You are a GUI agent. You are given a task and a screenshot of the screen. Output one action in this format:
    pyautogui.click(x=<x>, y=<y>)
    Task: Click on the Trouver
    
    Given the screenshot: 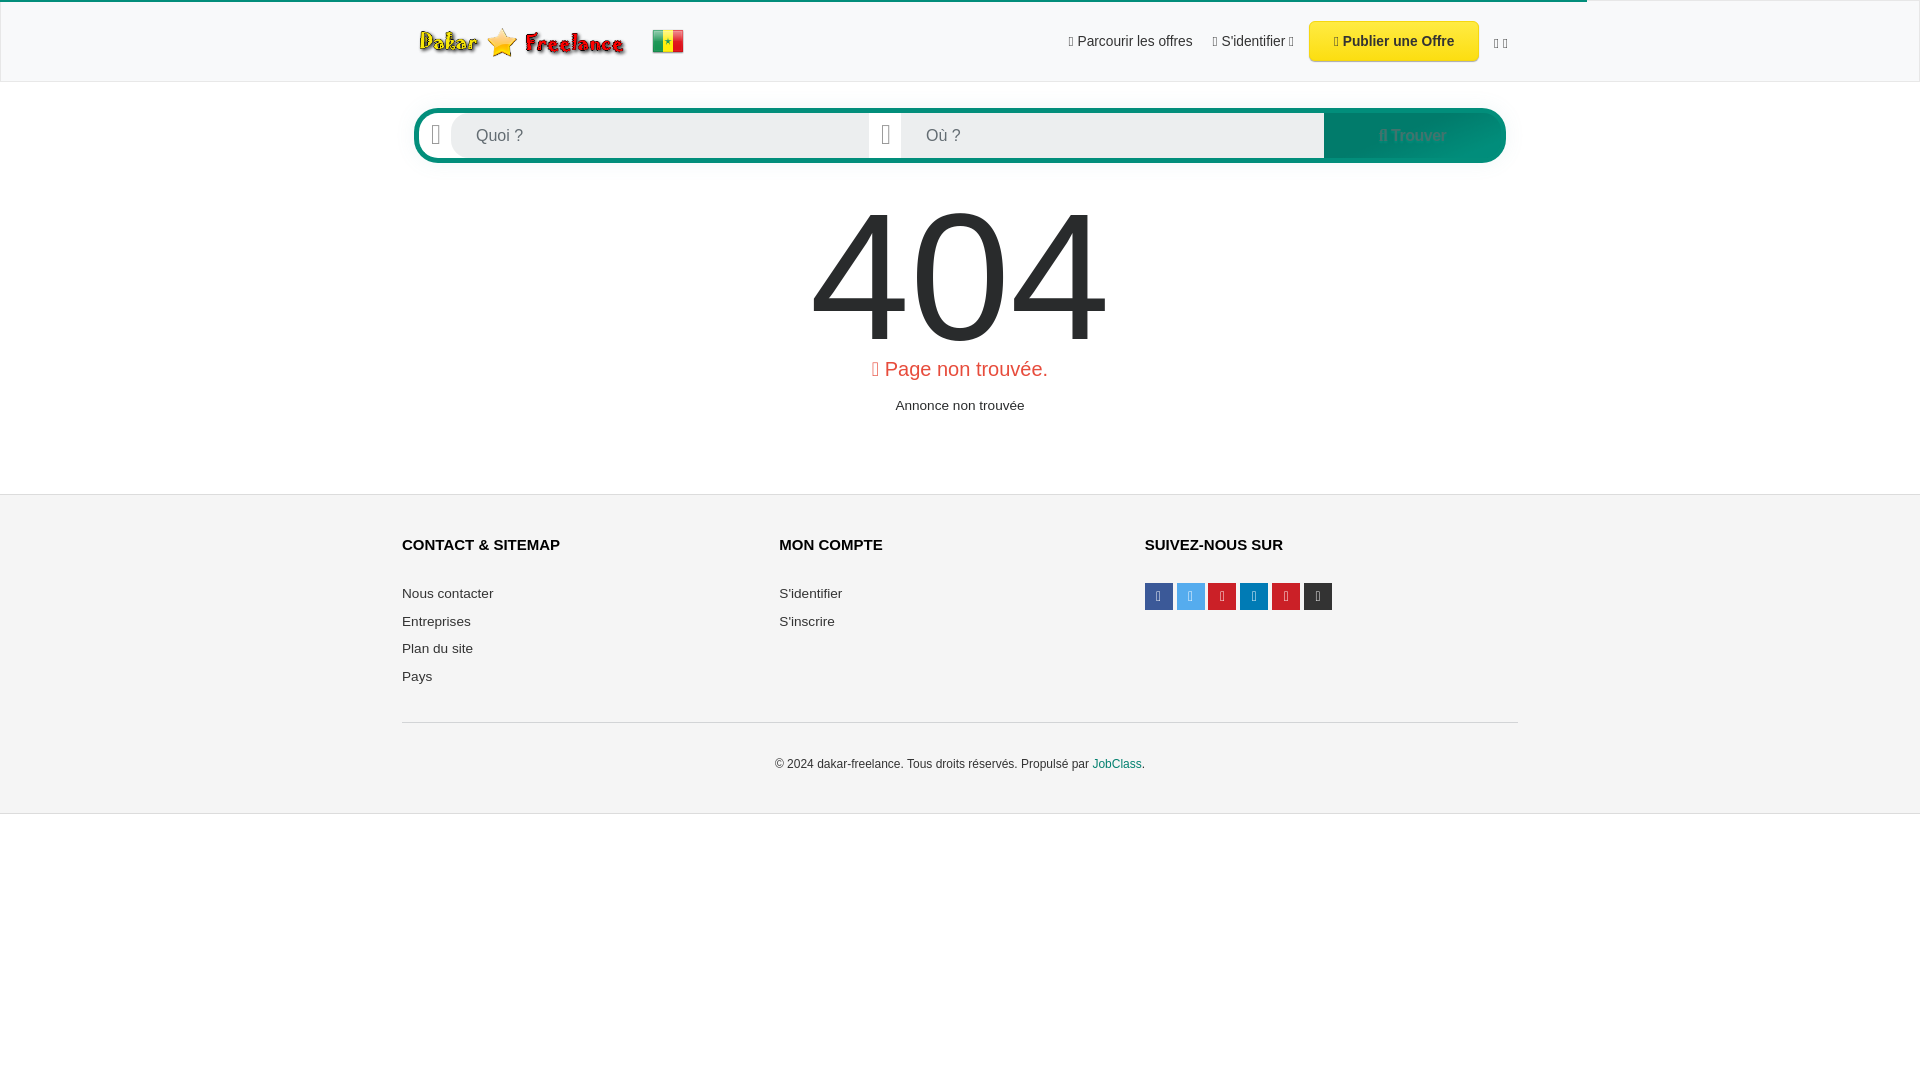 What is the action you would take?
    pyautogui.click(x=1412, y=136)
    